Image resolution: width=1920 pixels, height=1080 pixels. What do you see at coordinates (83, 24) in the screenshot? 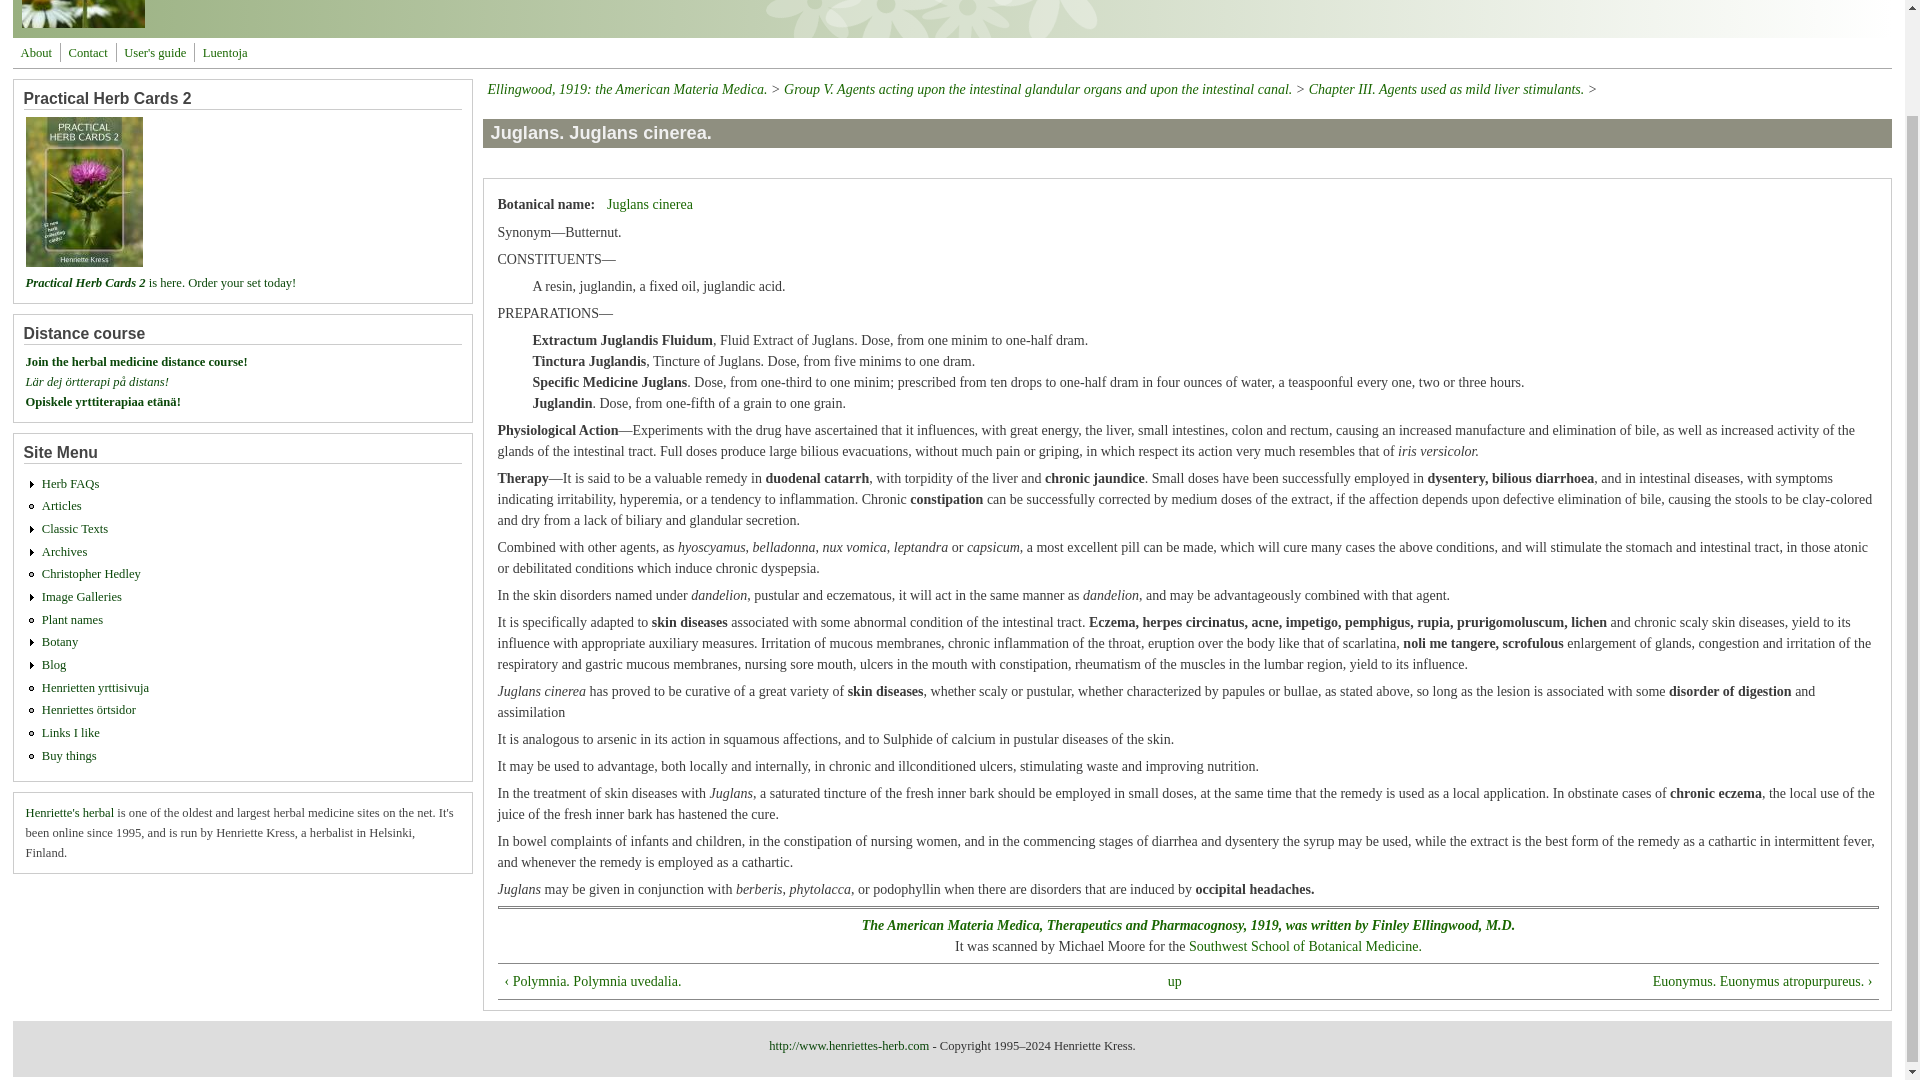
I see `Home` at bounding box center [83, 24].